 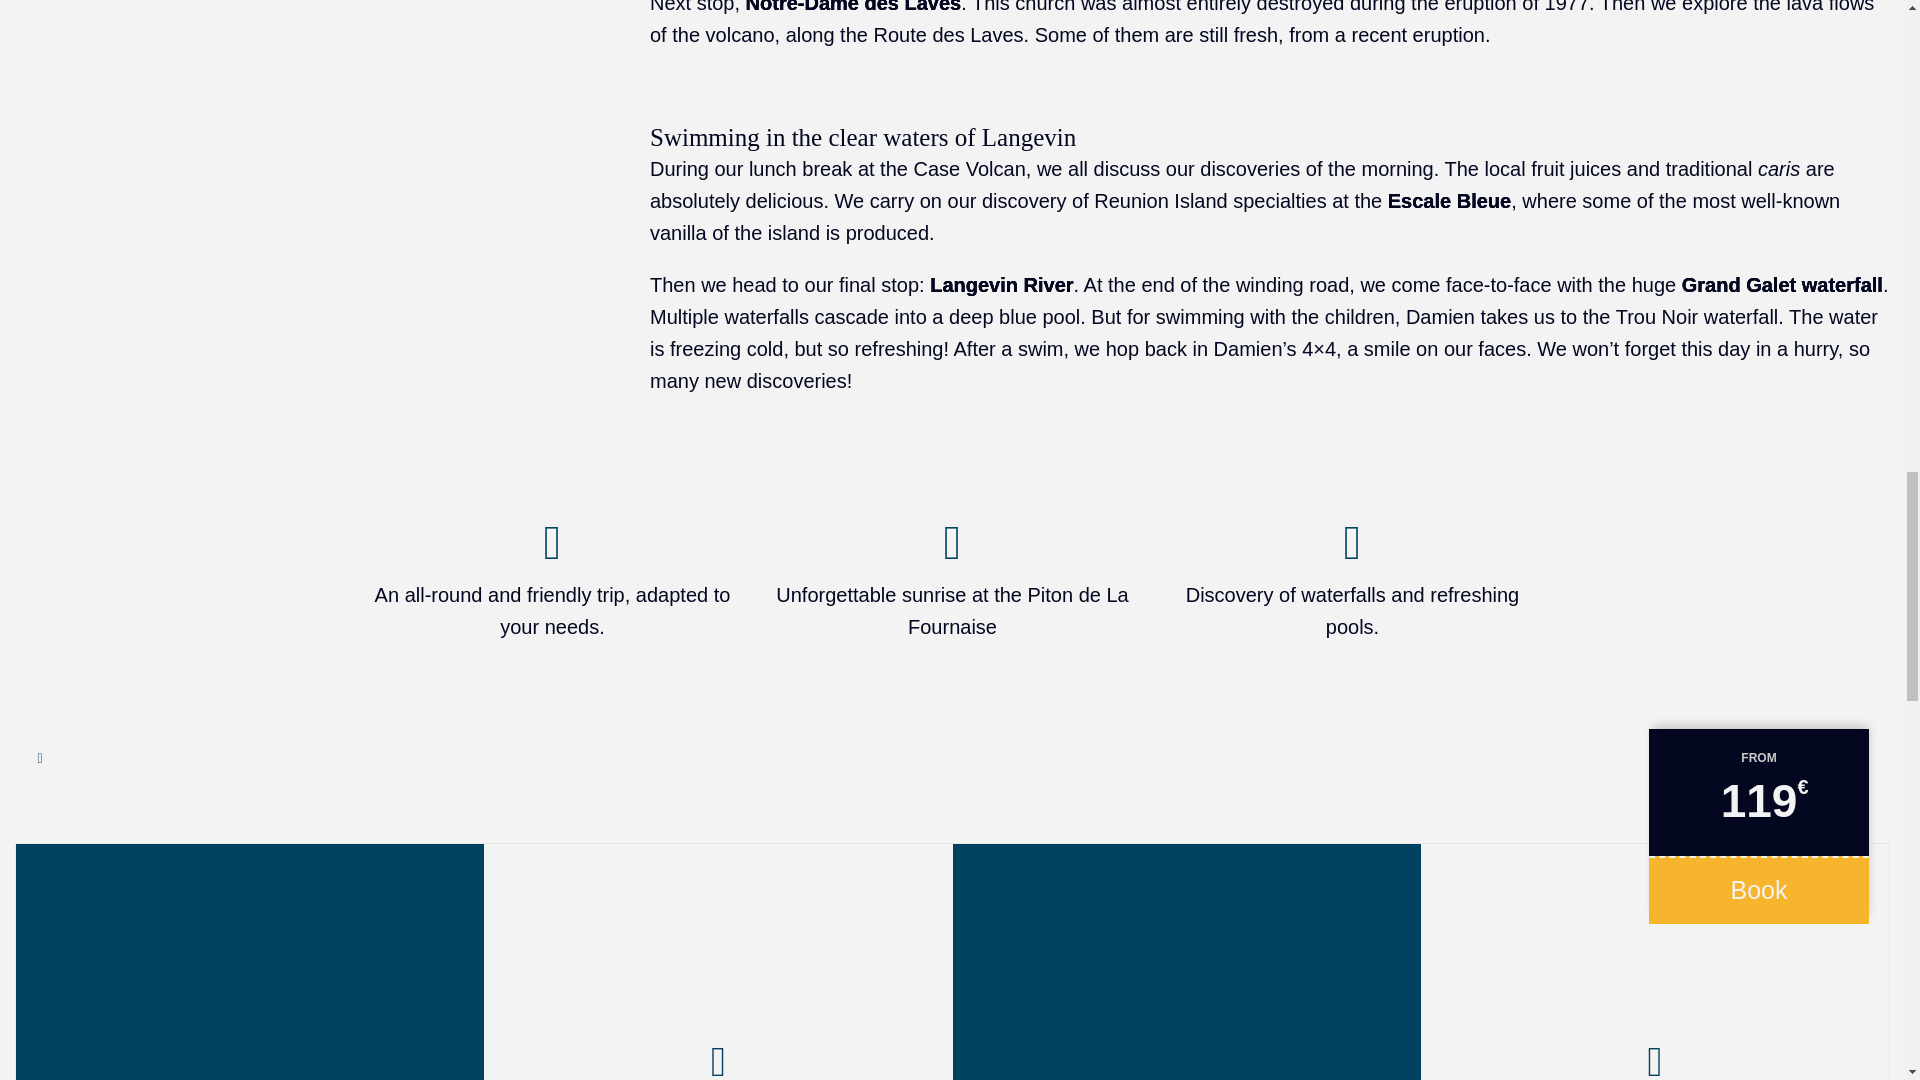 What do you see at coordinates (718, 962) in the screenshot?
I see `Advice` at bounding box center [718, 962].